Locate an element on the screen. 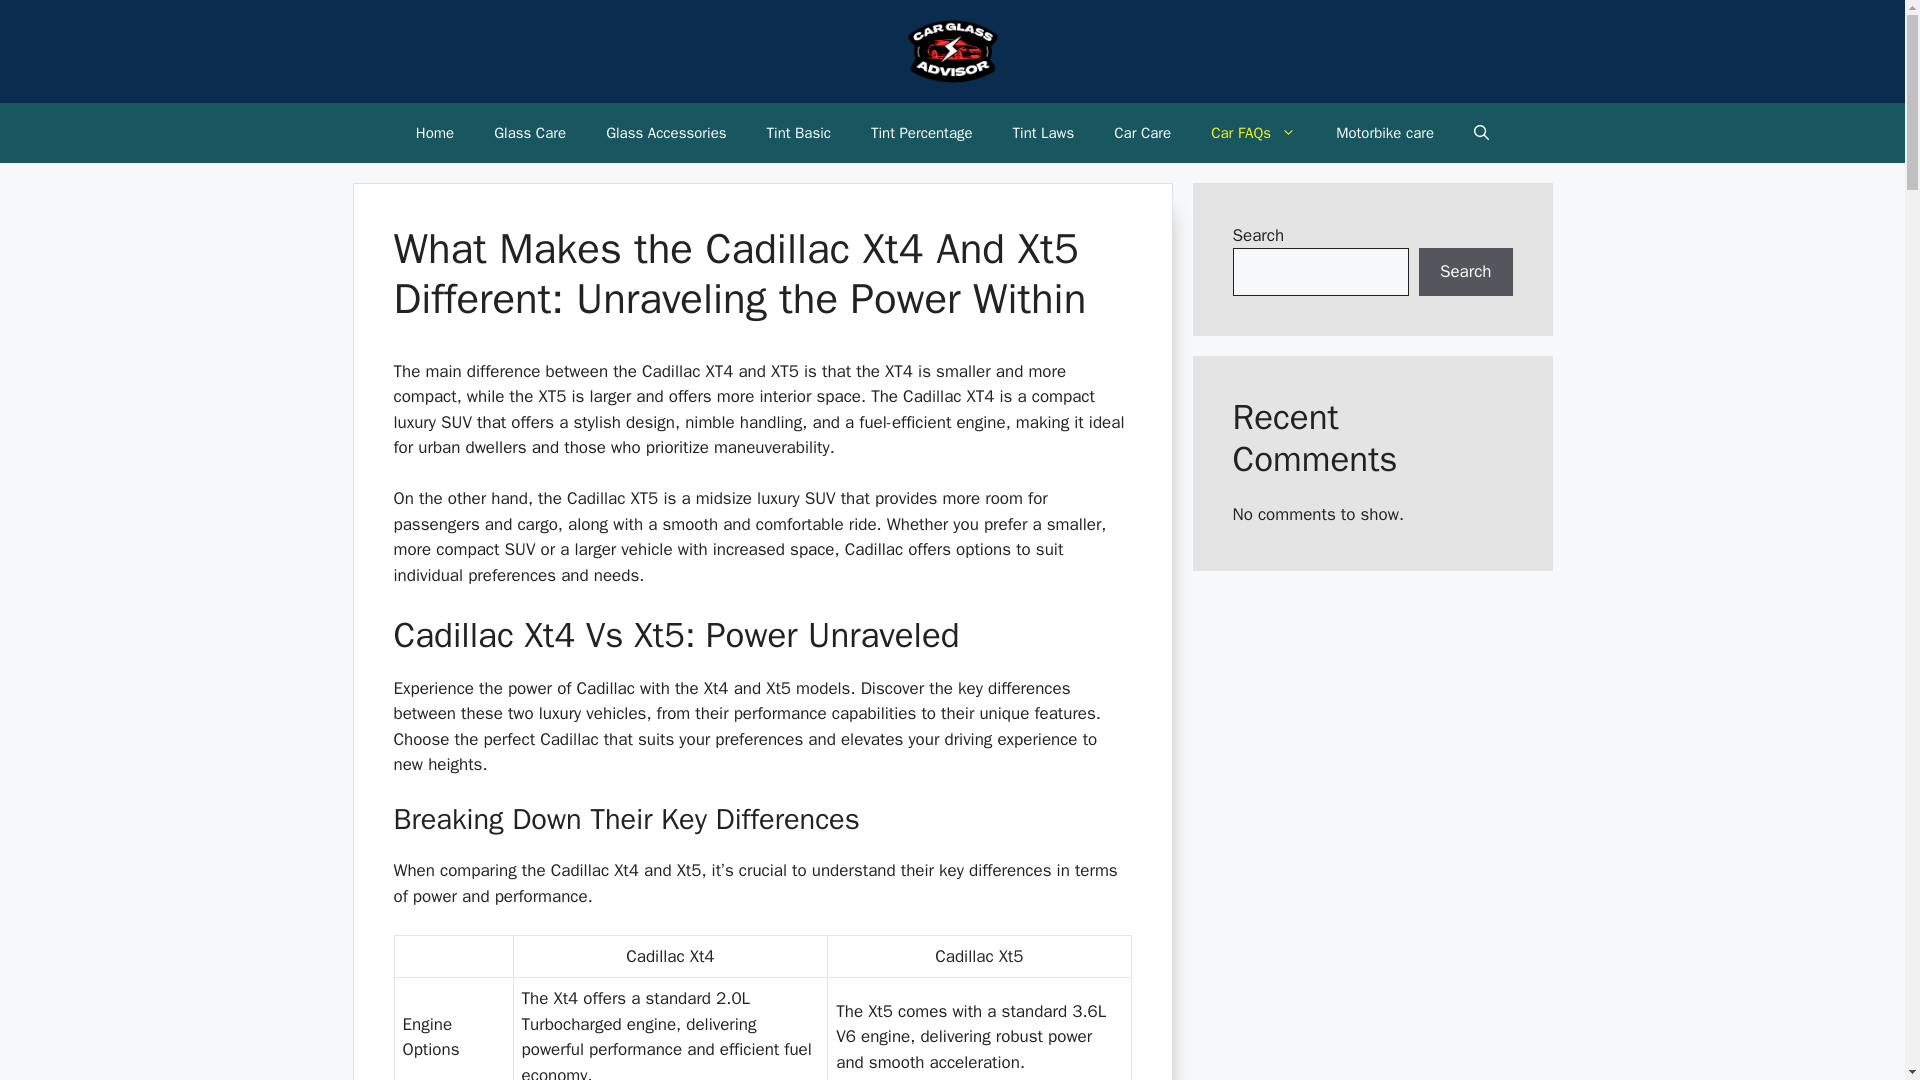  Car Care is located at coordinates (1142, 132).